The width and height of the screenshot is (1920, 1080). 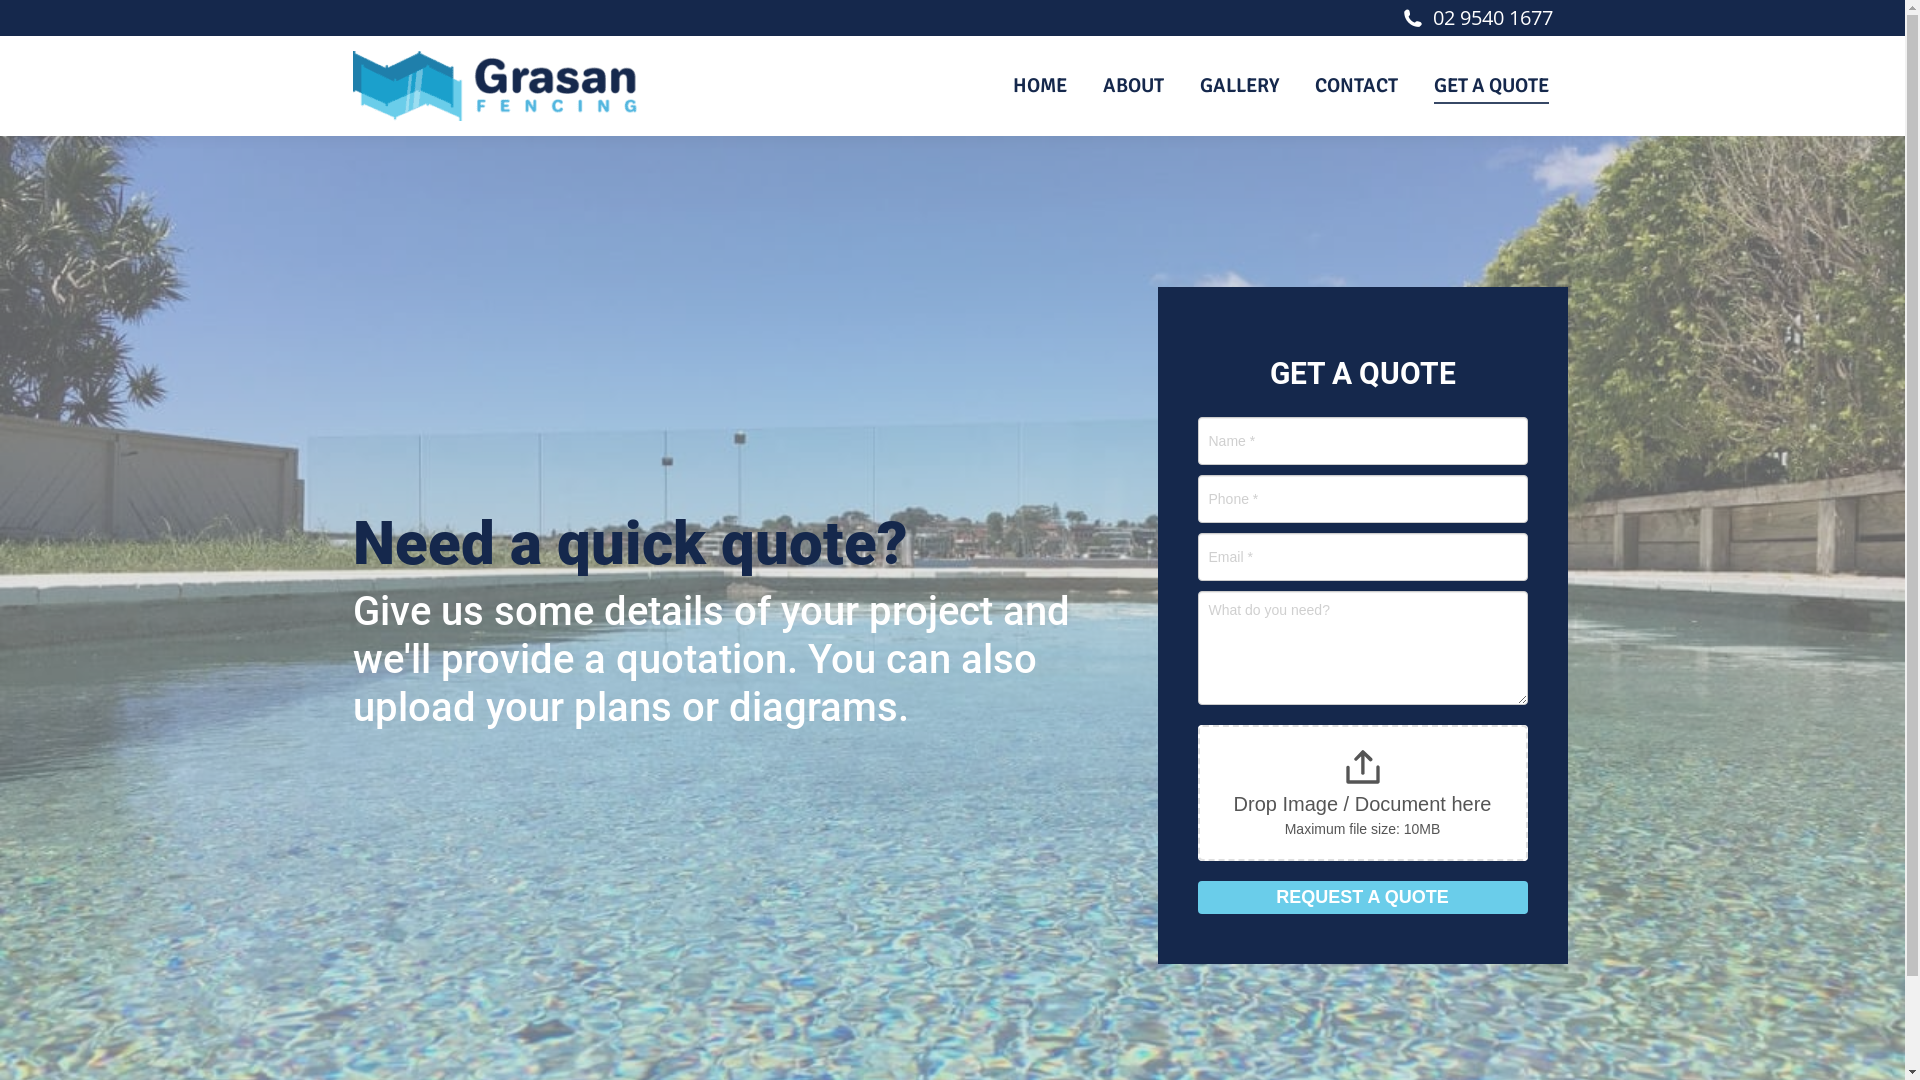 What do you see at coordinates (1363, 804) in the screenshot?
I see `Drop Image / Document here` at bounding box center [1363, 804].